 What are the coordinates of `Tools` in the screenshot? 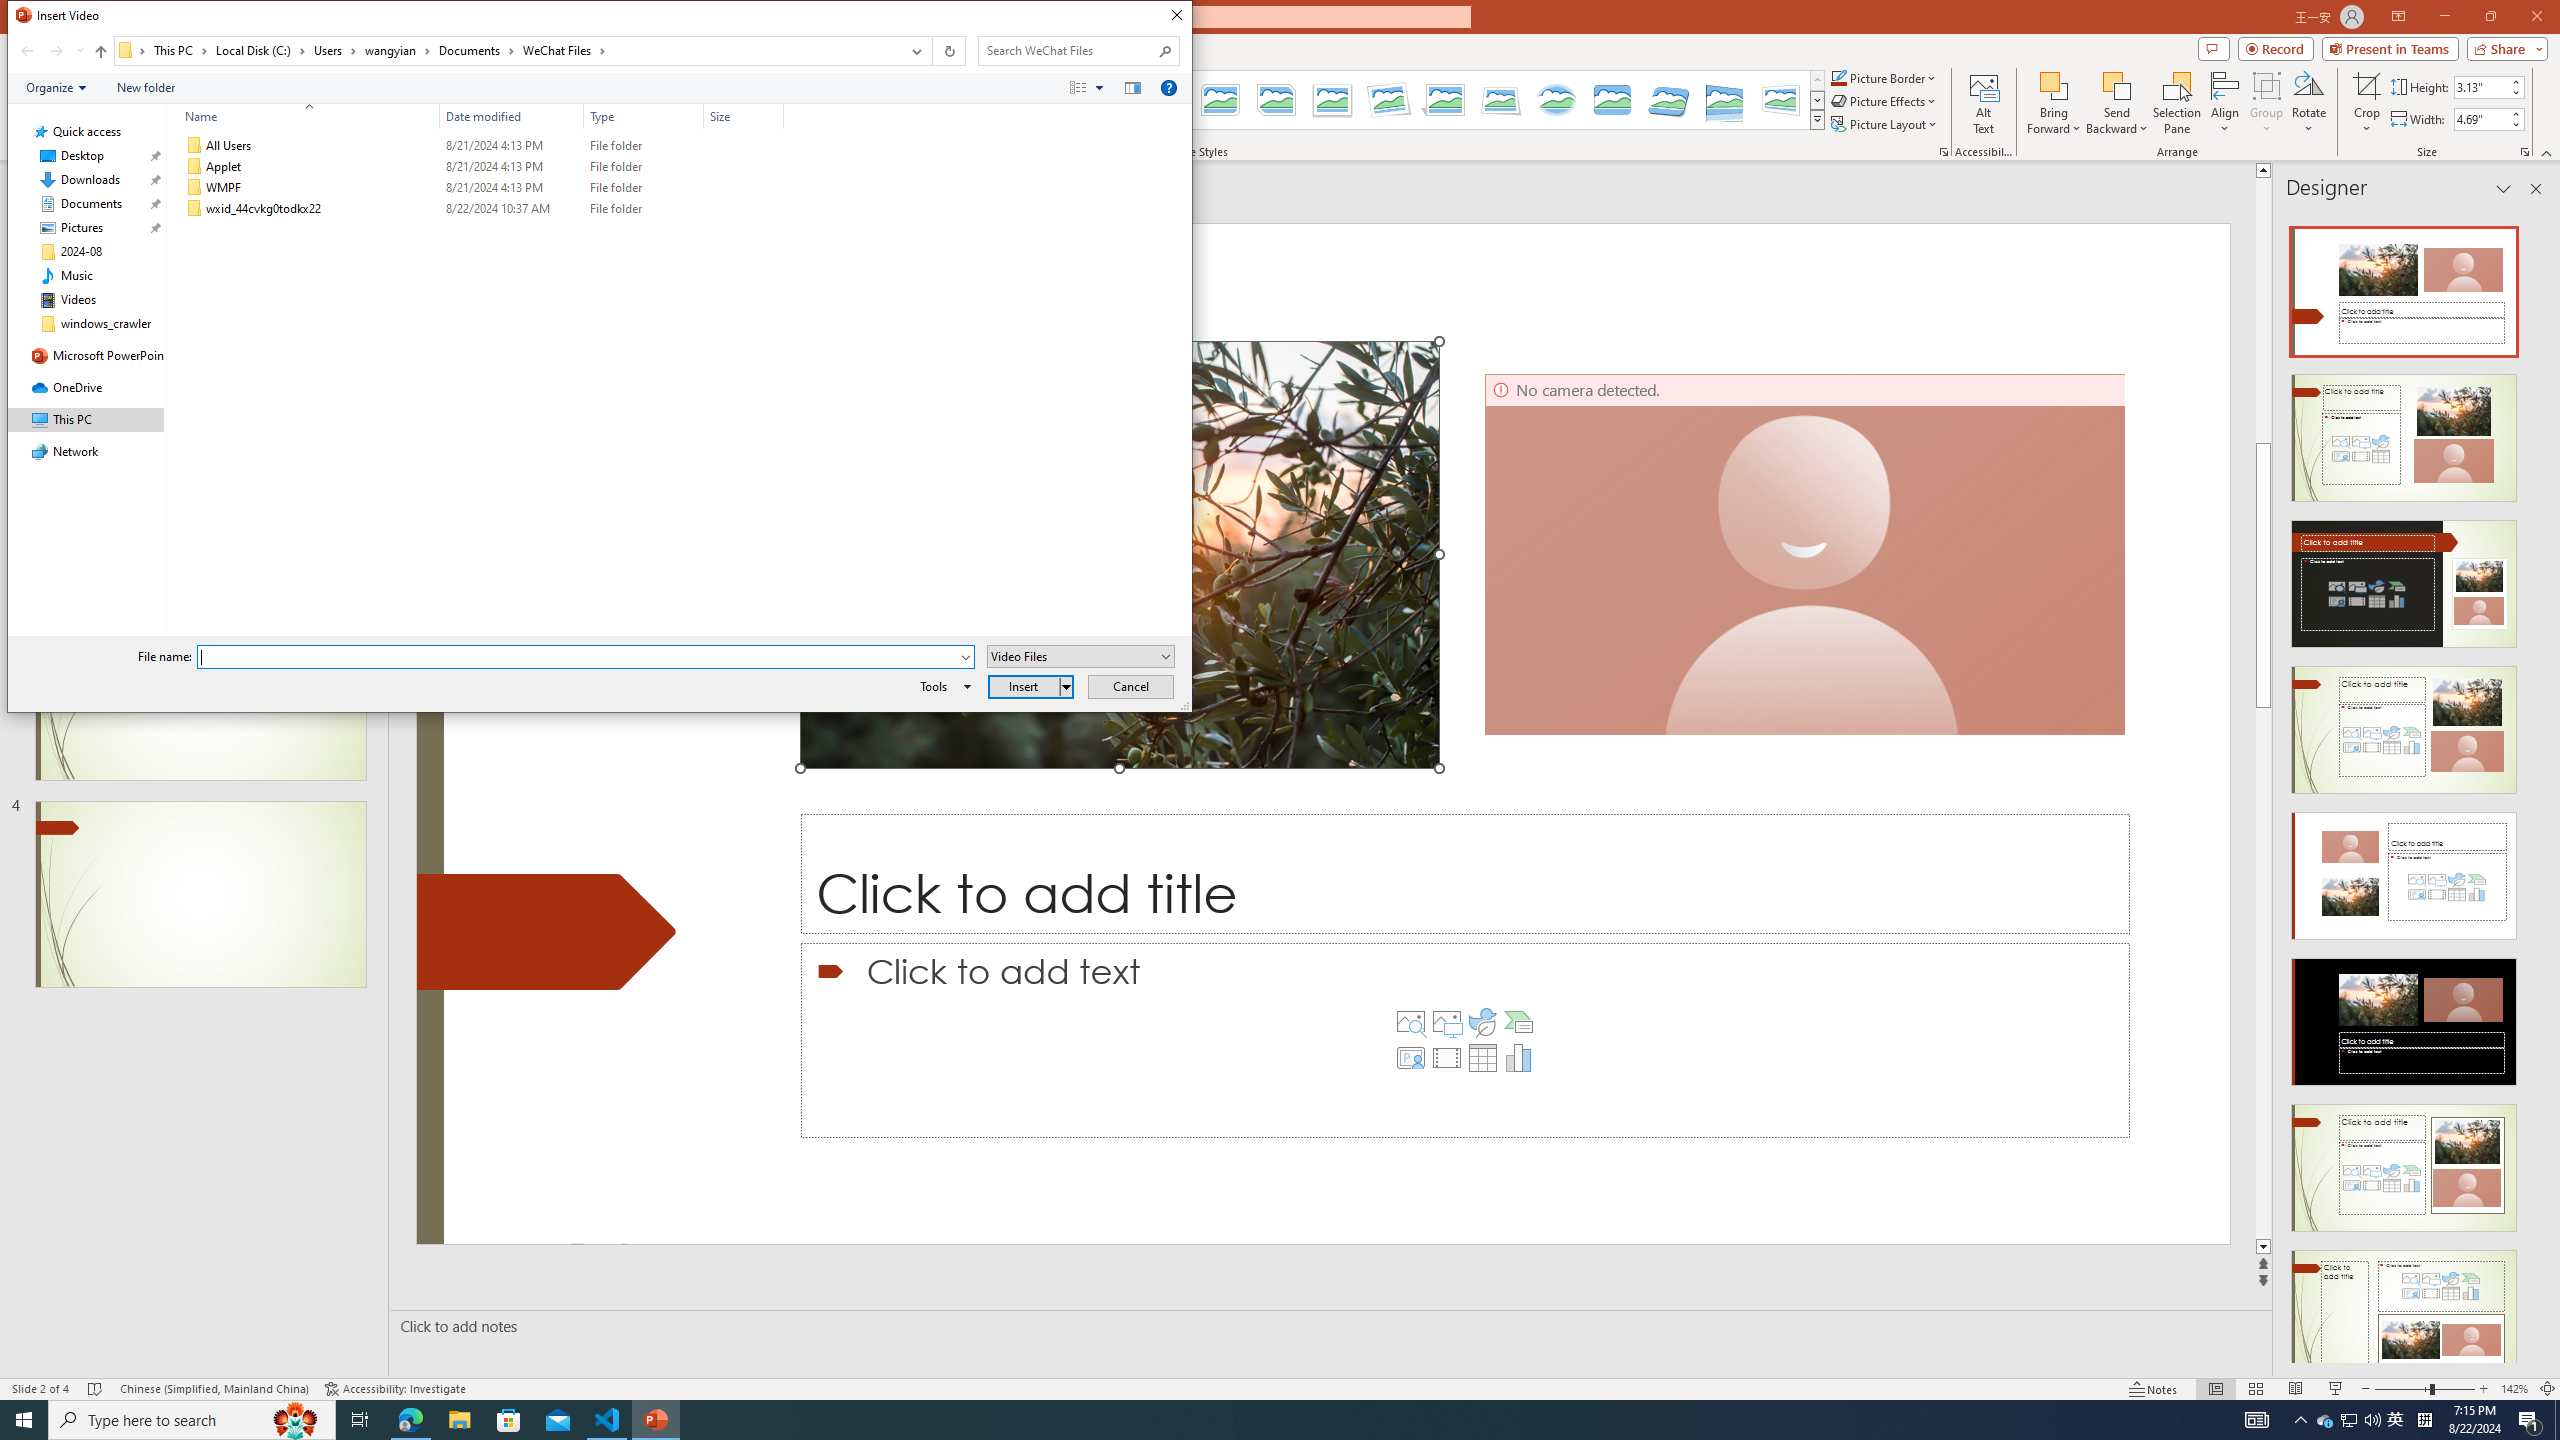 It's located at (942, 686).